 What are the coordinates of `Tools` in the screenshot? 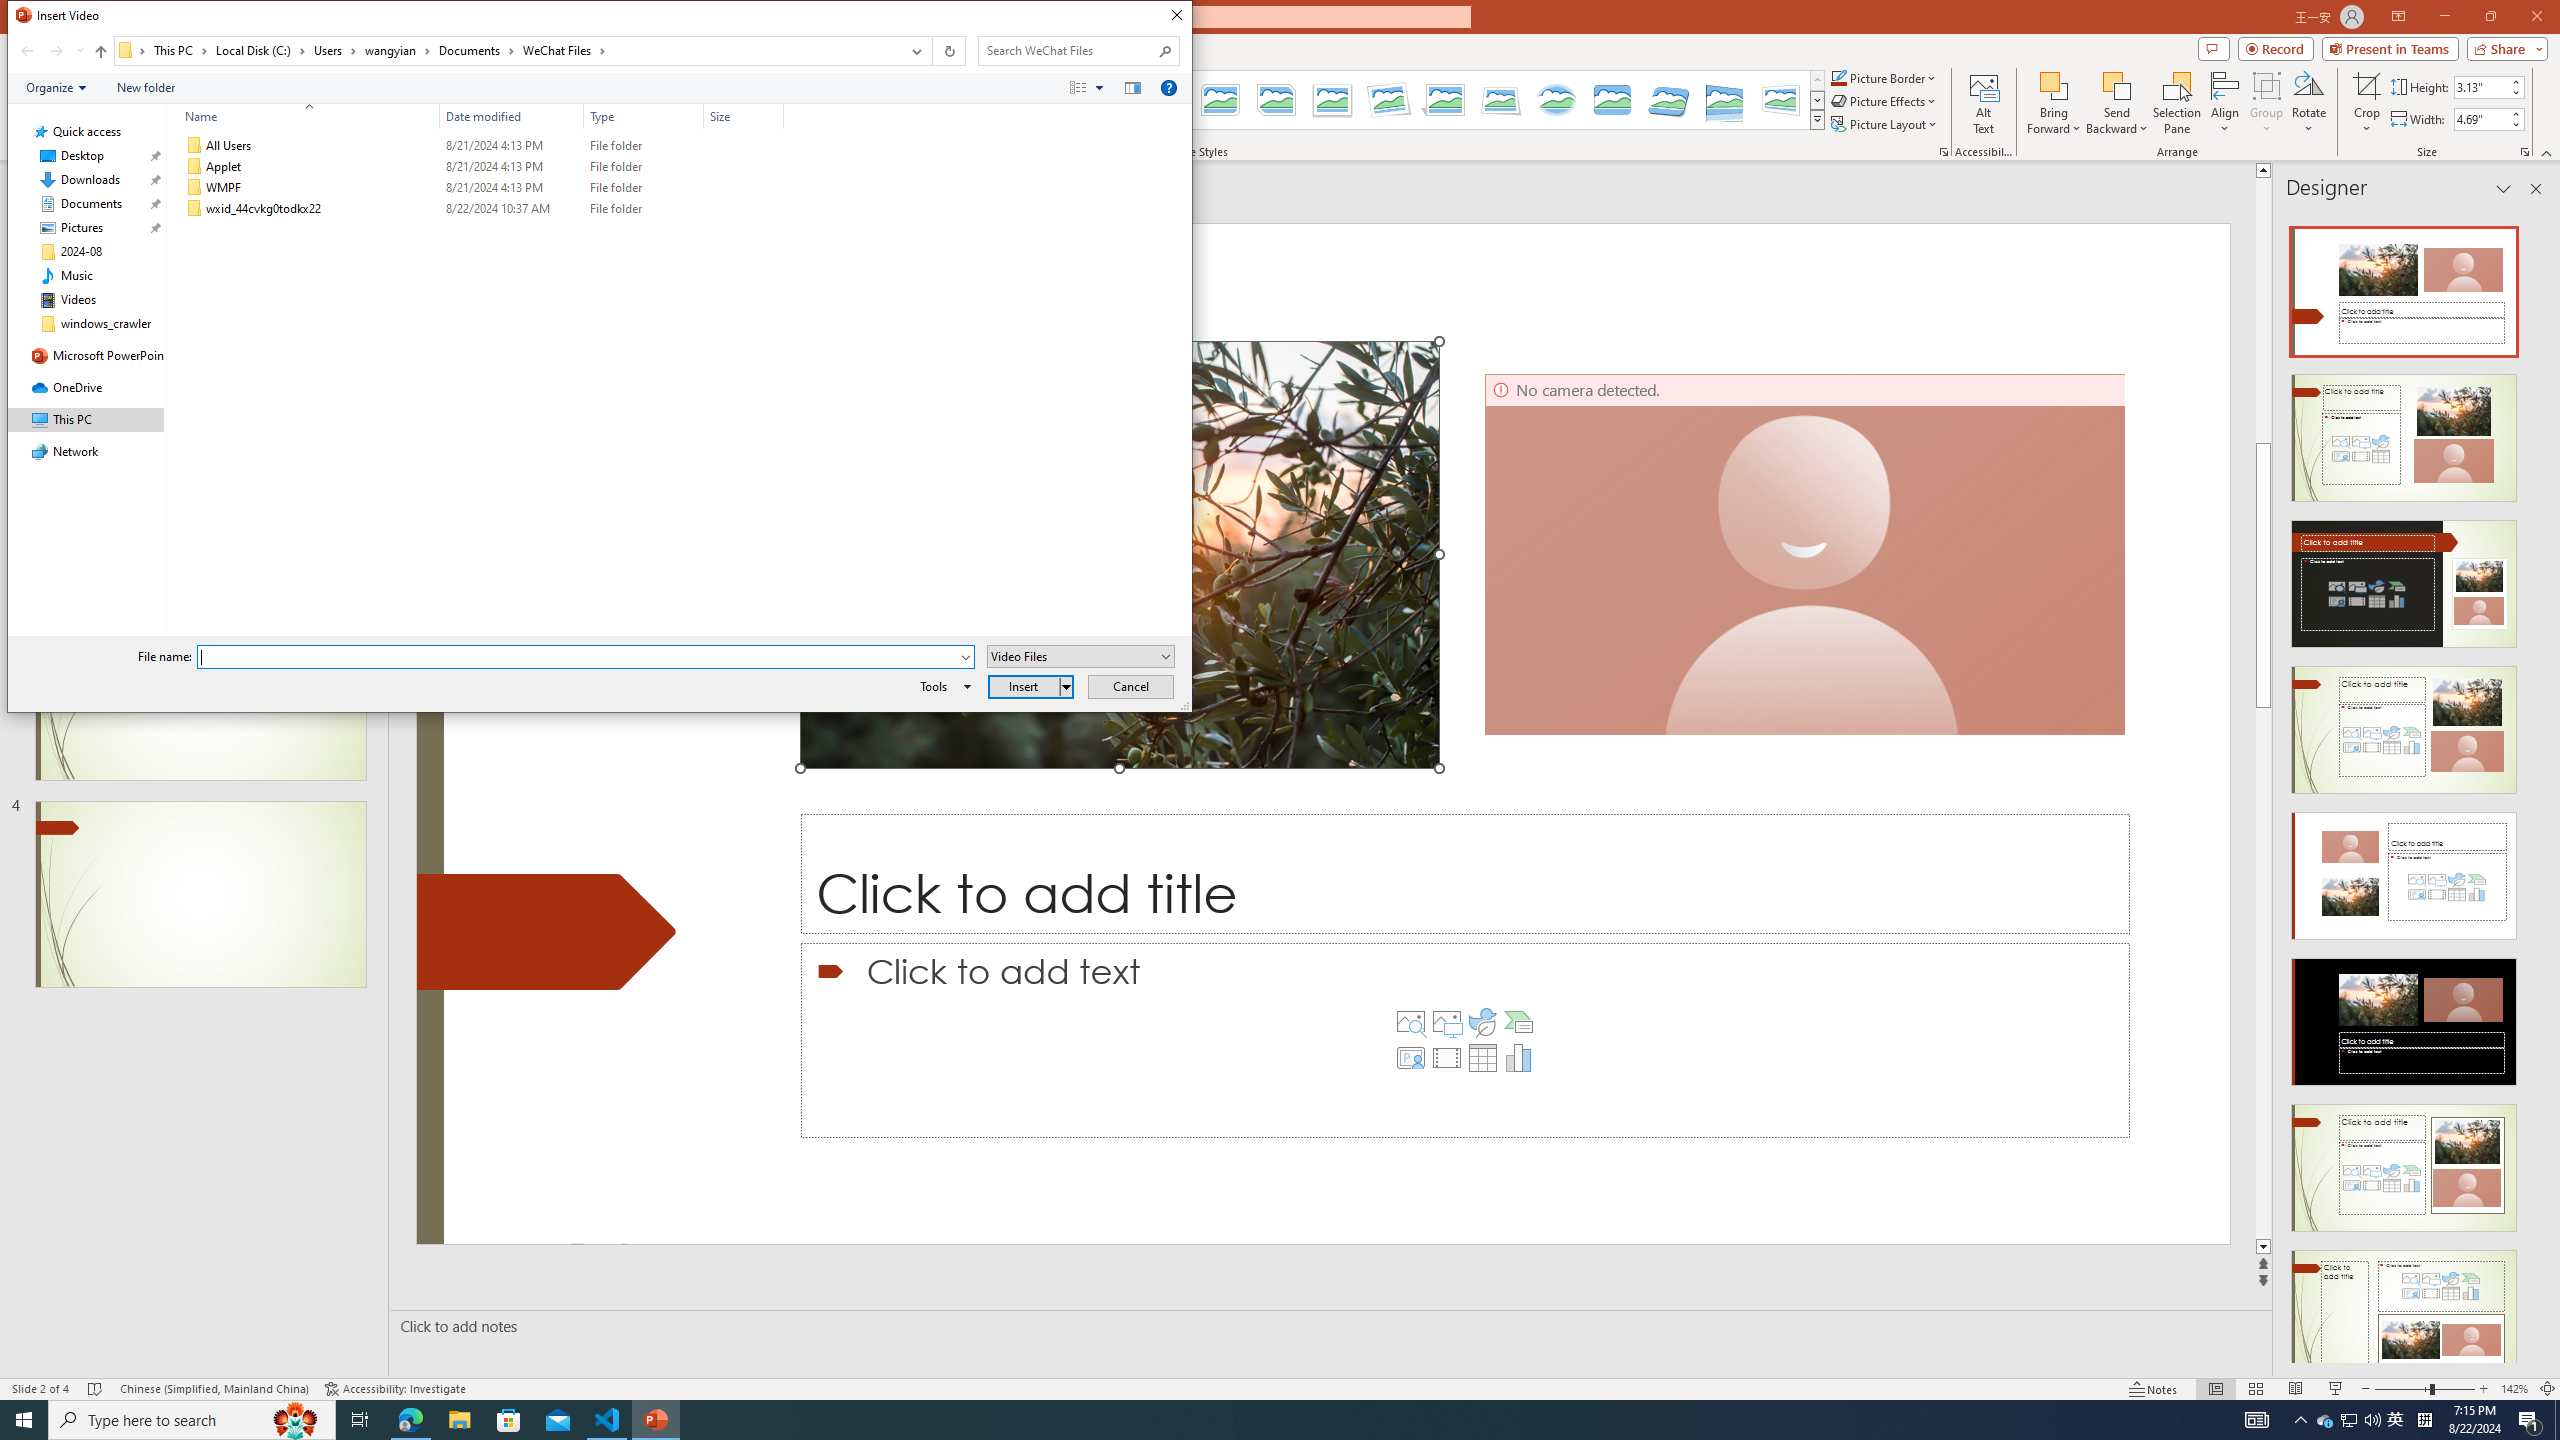 It's located at (942, 686).